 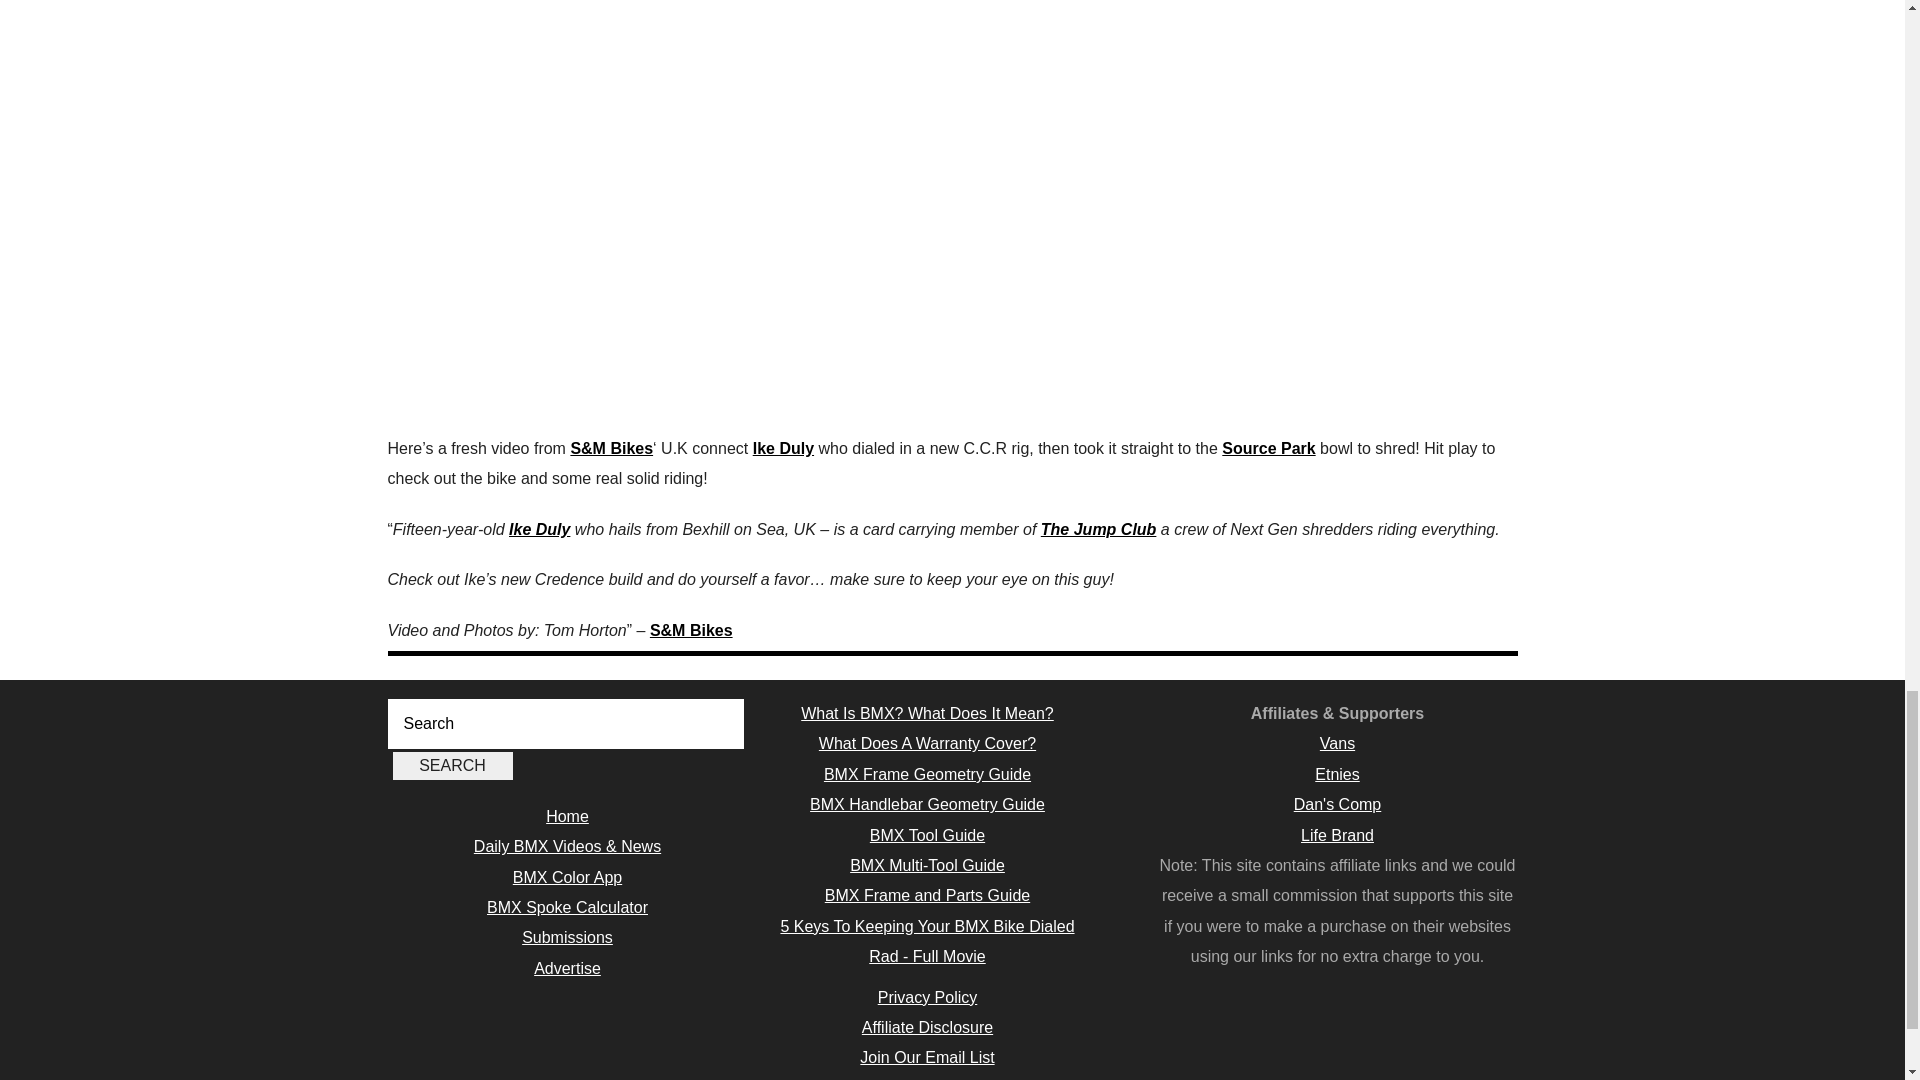 I want to click on Ike Duly, so click(x=783, y=448).